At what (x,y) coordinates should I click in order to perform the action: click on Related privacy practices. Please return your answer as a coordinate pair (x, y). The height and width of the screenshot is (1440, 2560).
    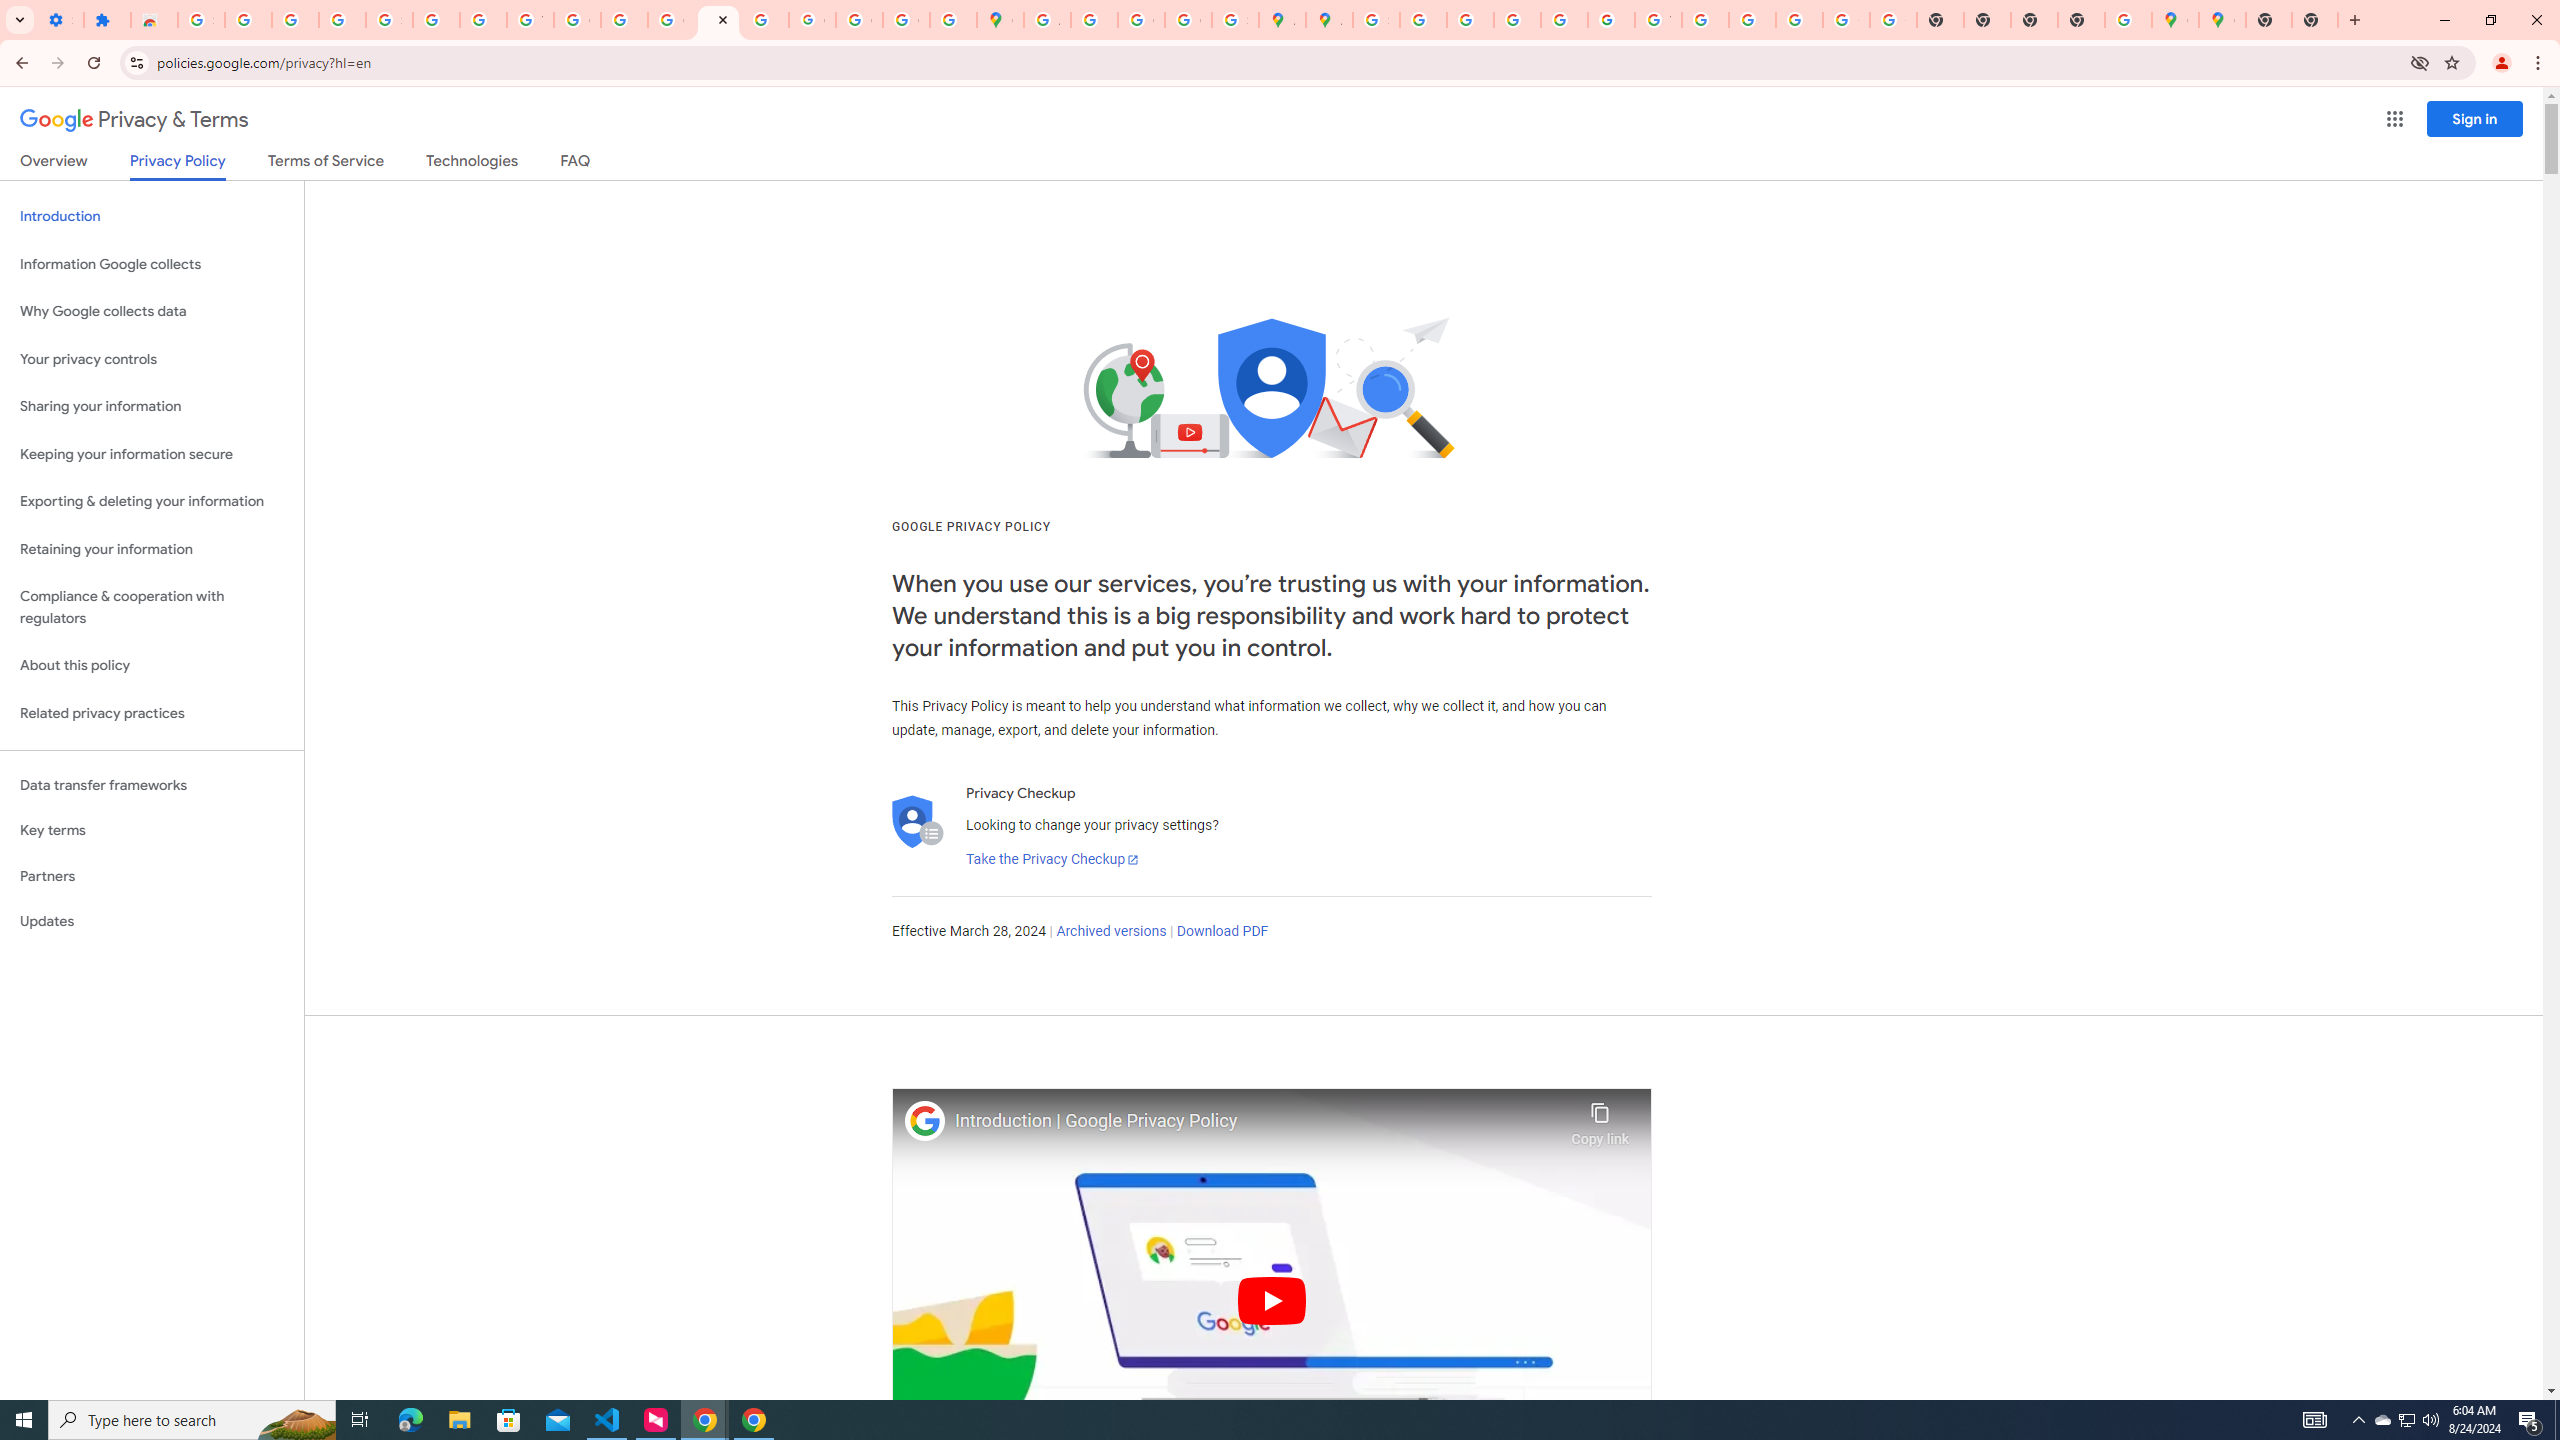
    Looking at the image, I should click on (152, 713).